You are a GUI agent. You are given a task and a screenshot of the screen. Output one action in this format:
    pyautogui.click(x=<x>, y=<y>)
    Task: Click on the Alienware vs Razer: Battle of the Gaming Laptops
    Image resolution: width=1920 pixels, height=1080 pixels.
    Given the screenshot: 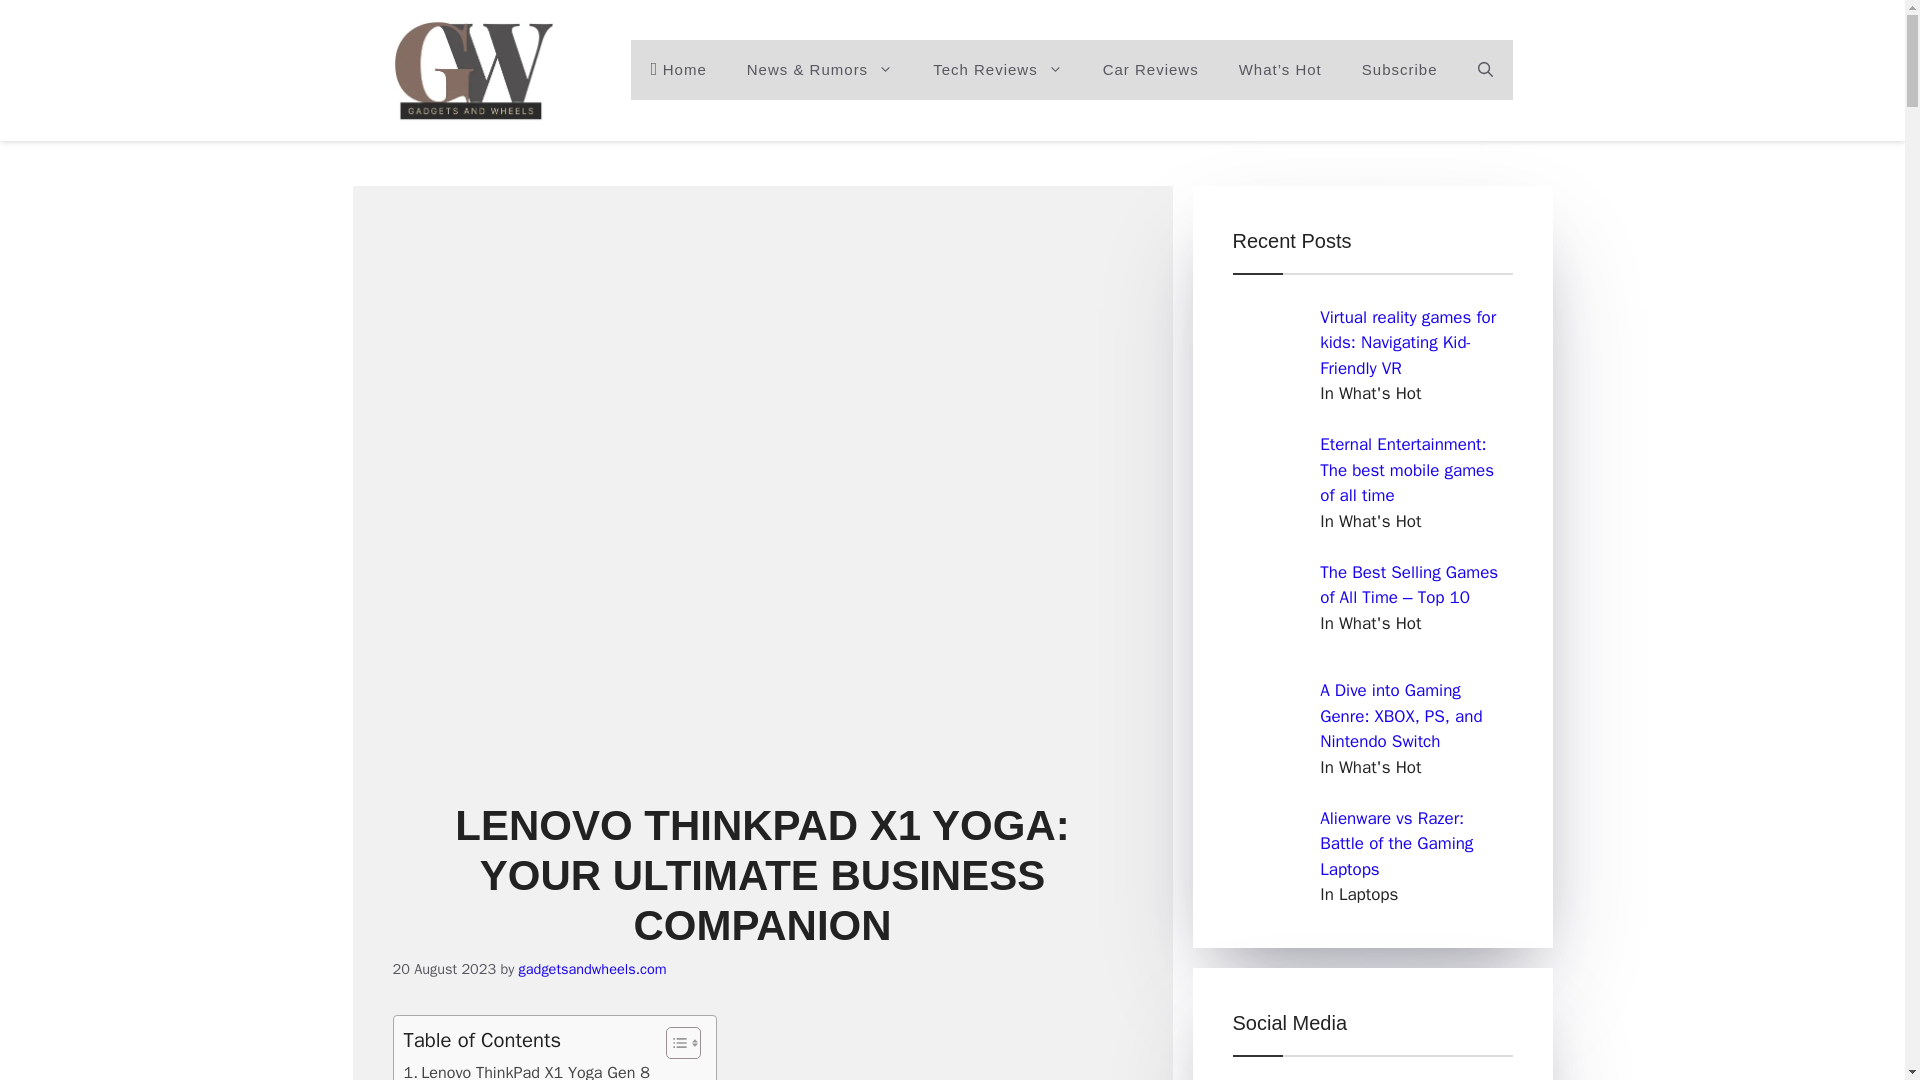 What is the action you would take?
    pyautogui.click(x=1270, y=848)
    